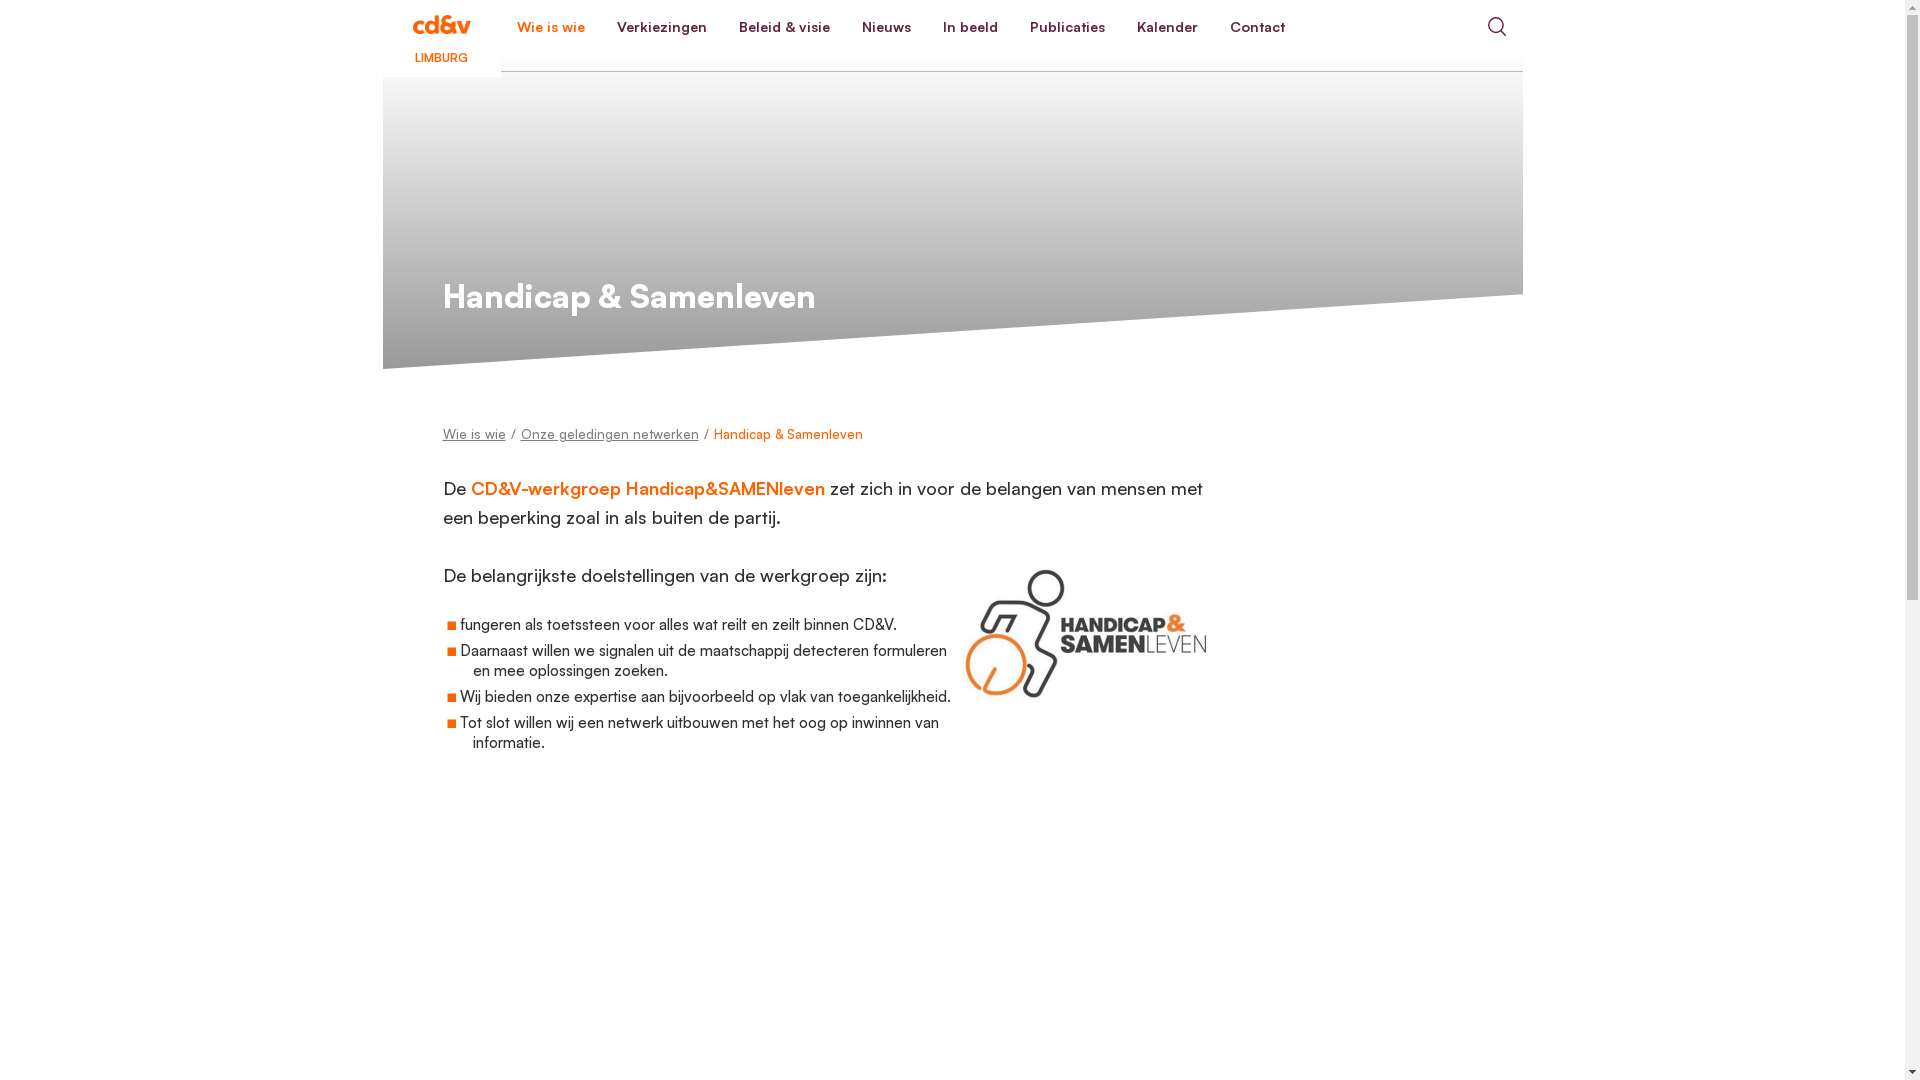 This screenshot has height=1080, width=1920. Describe the element at coordinates (441, 26) in the screenshot. I see `LIMBURG` at that location.